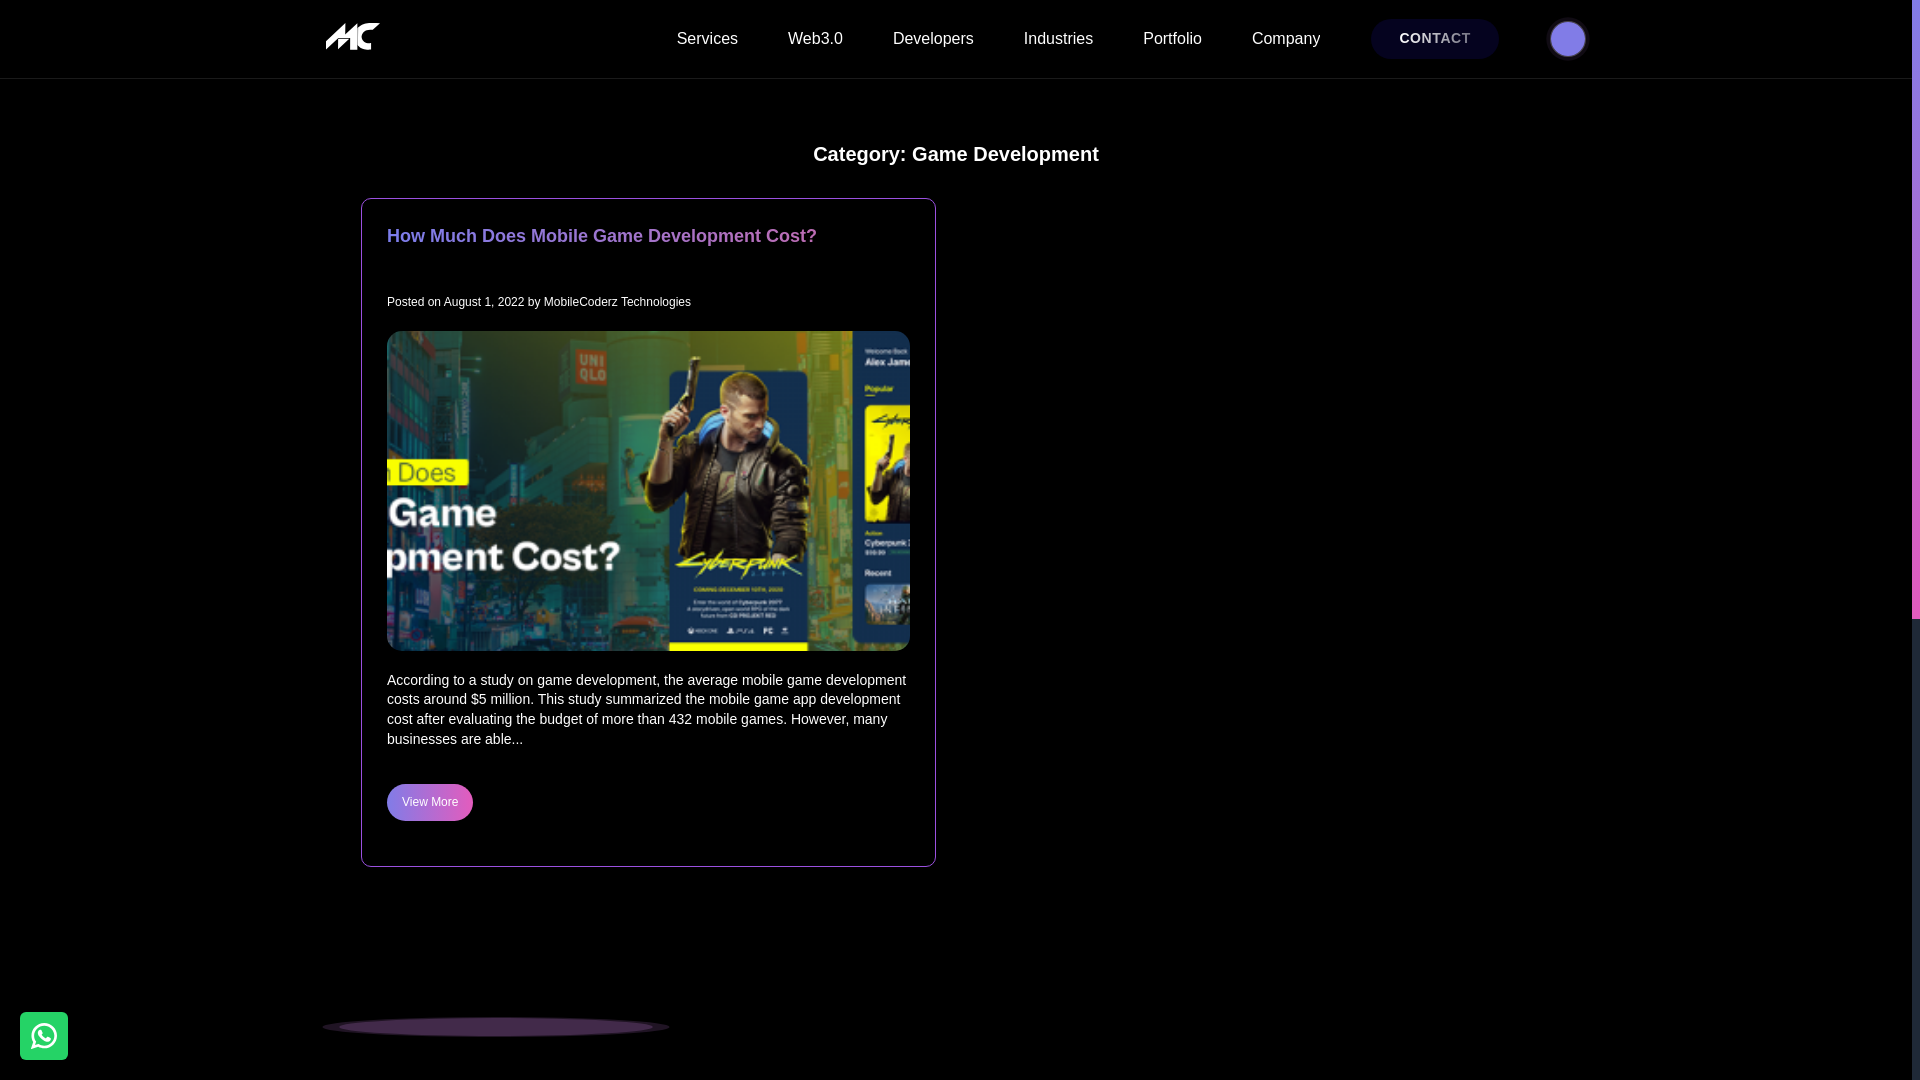 The height and width of the screenshot is (1080, 1920). What do you see at coordinates (707, 52) in the screenshot?
I see `Apps` at bounding box center [707, 52].